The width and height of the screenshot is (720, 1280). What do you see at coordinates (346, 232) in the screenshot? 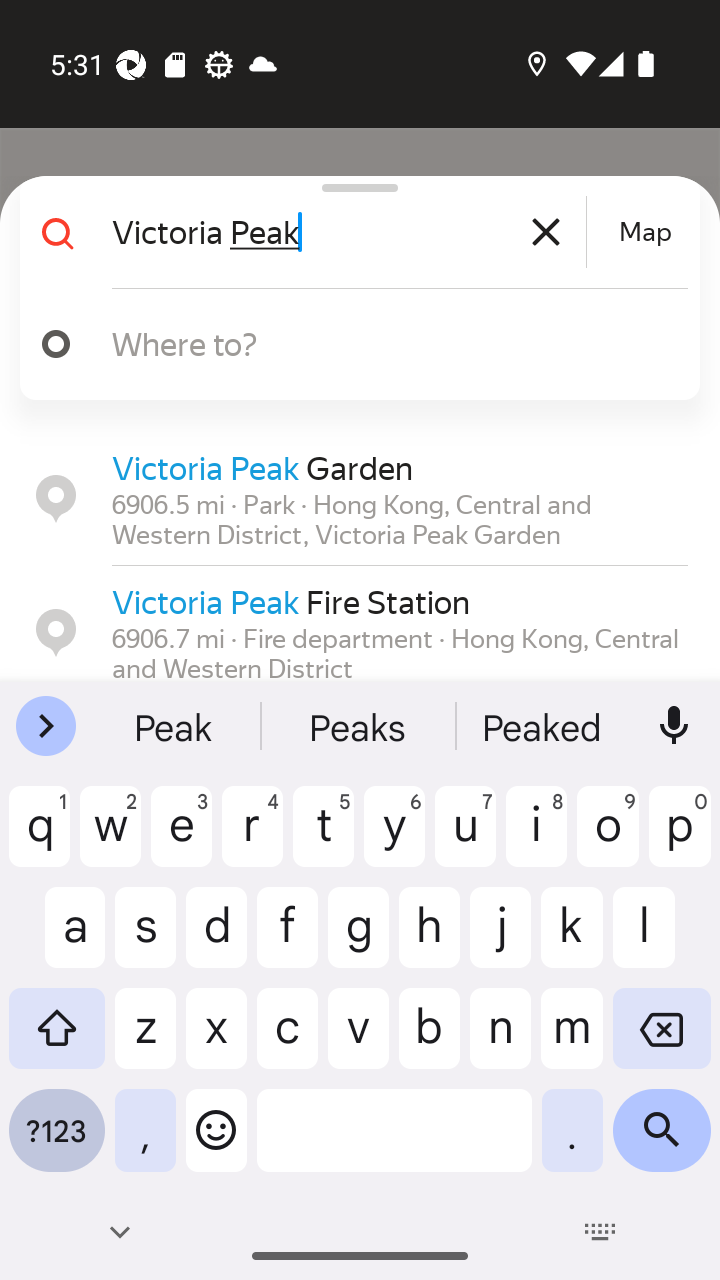
I see `Victoria Peak` at bounding box center [346, 232].